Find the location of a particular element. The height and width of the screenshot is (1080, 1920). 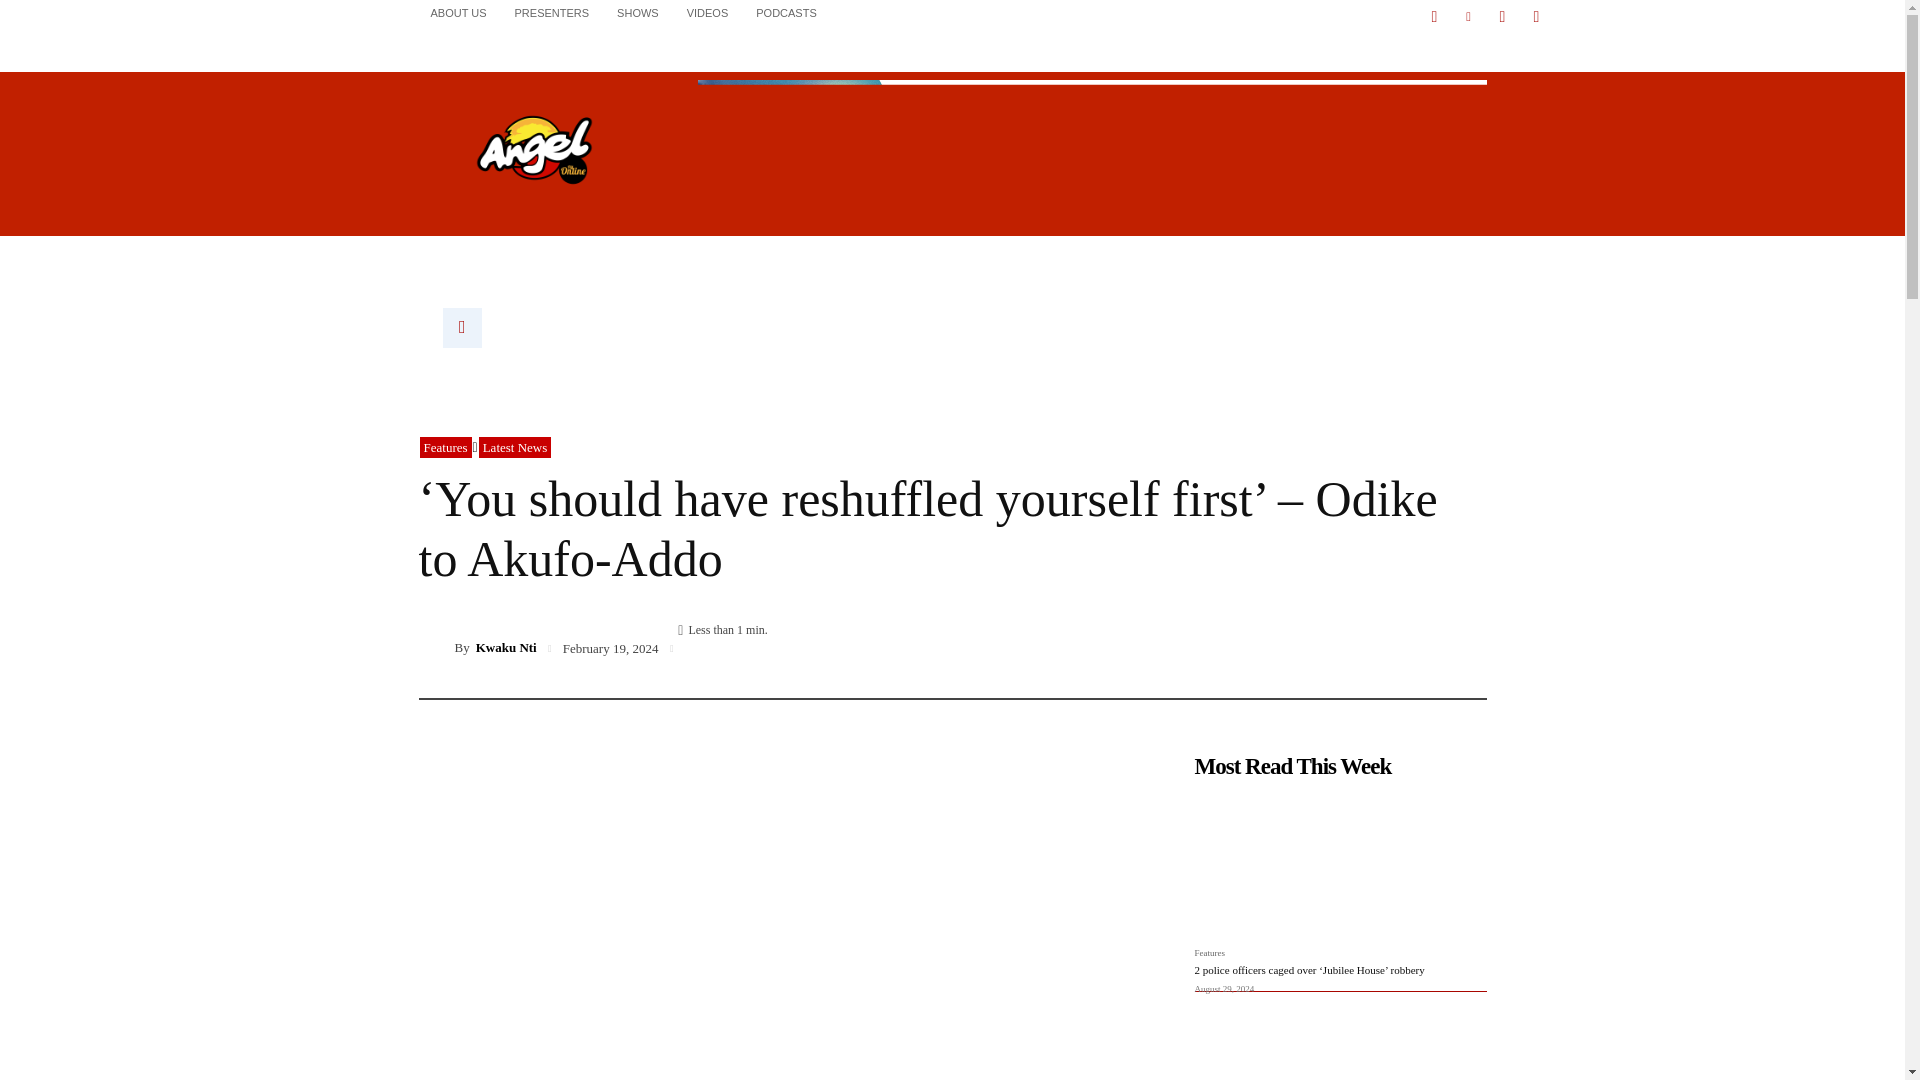

PODCASTS is located at coordinates (786, 12).